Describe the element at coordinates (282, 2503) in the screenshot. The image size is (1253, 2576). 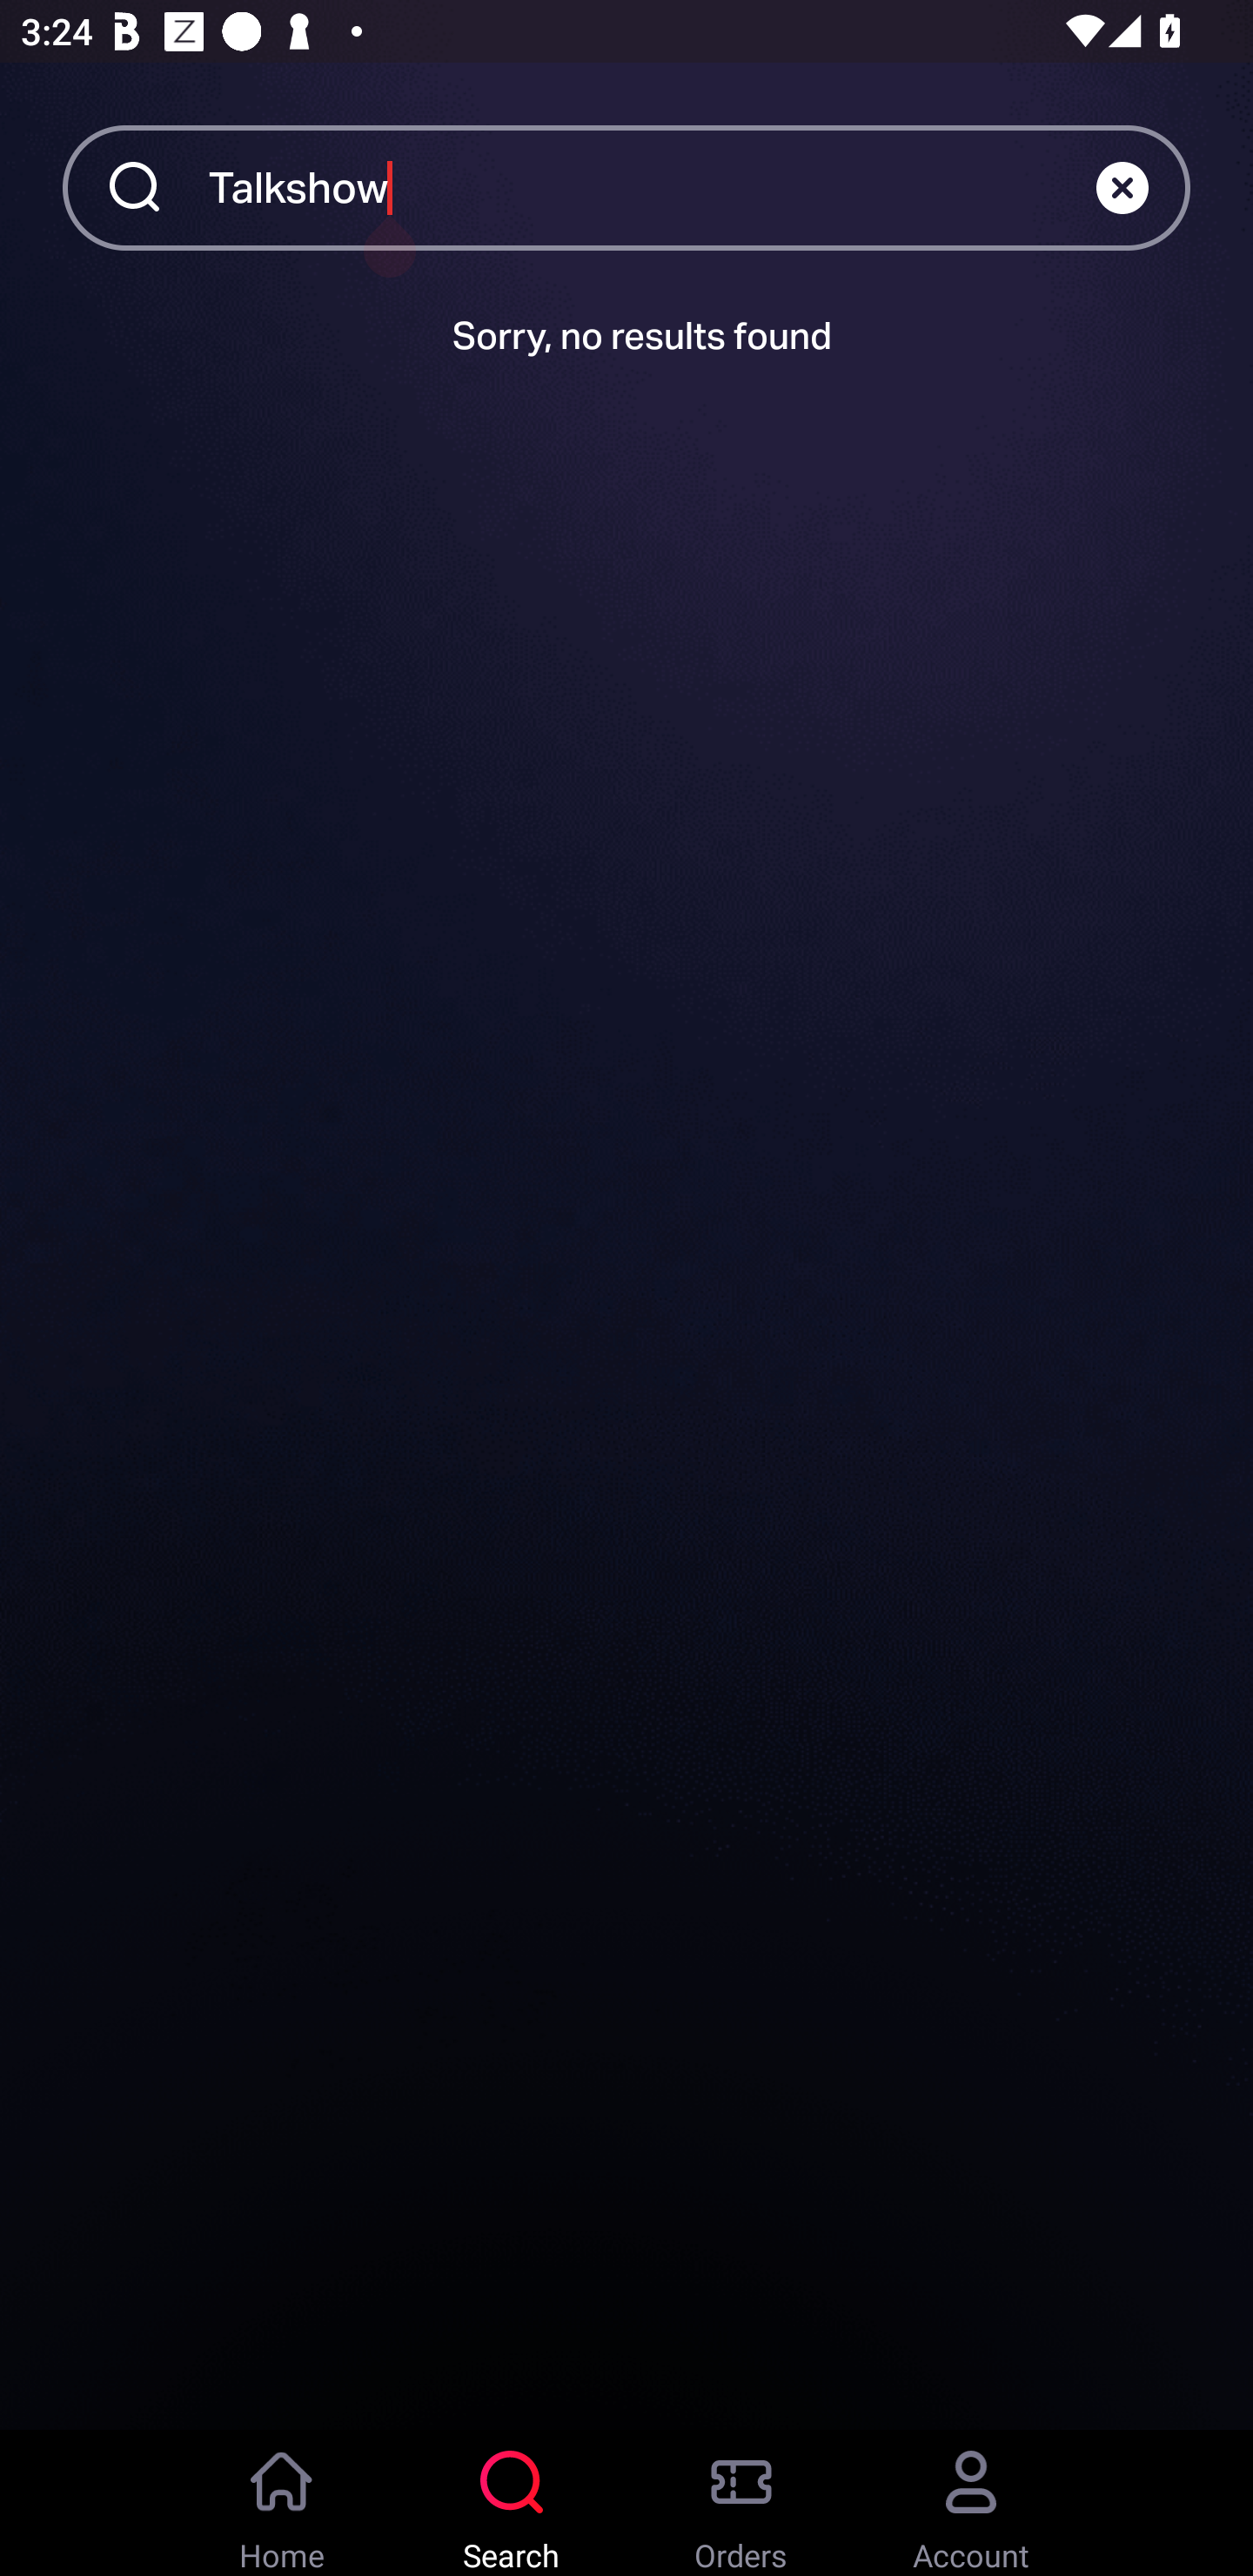
I see `Home` at that location.